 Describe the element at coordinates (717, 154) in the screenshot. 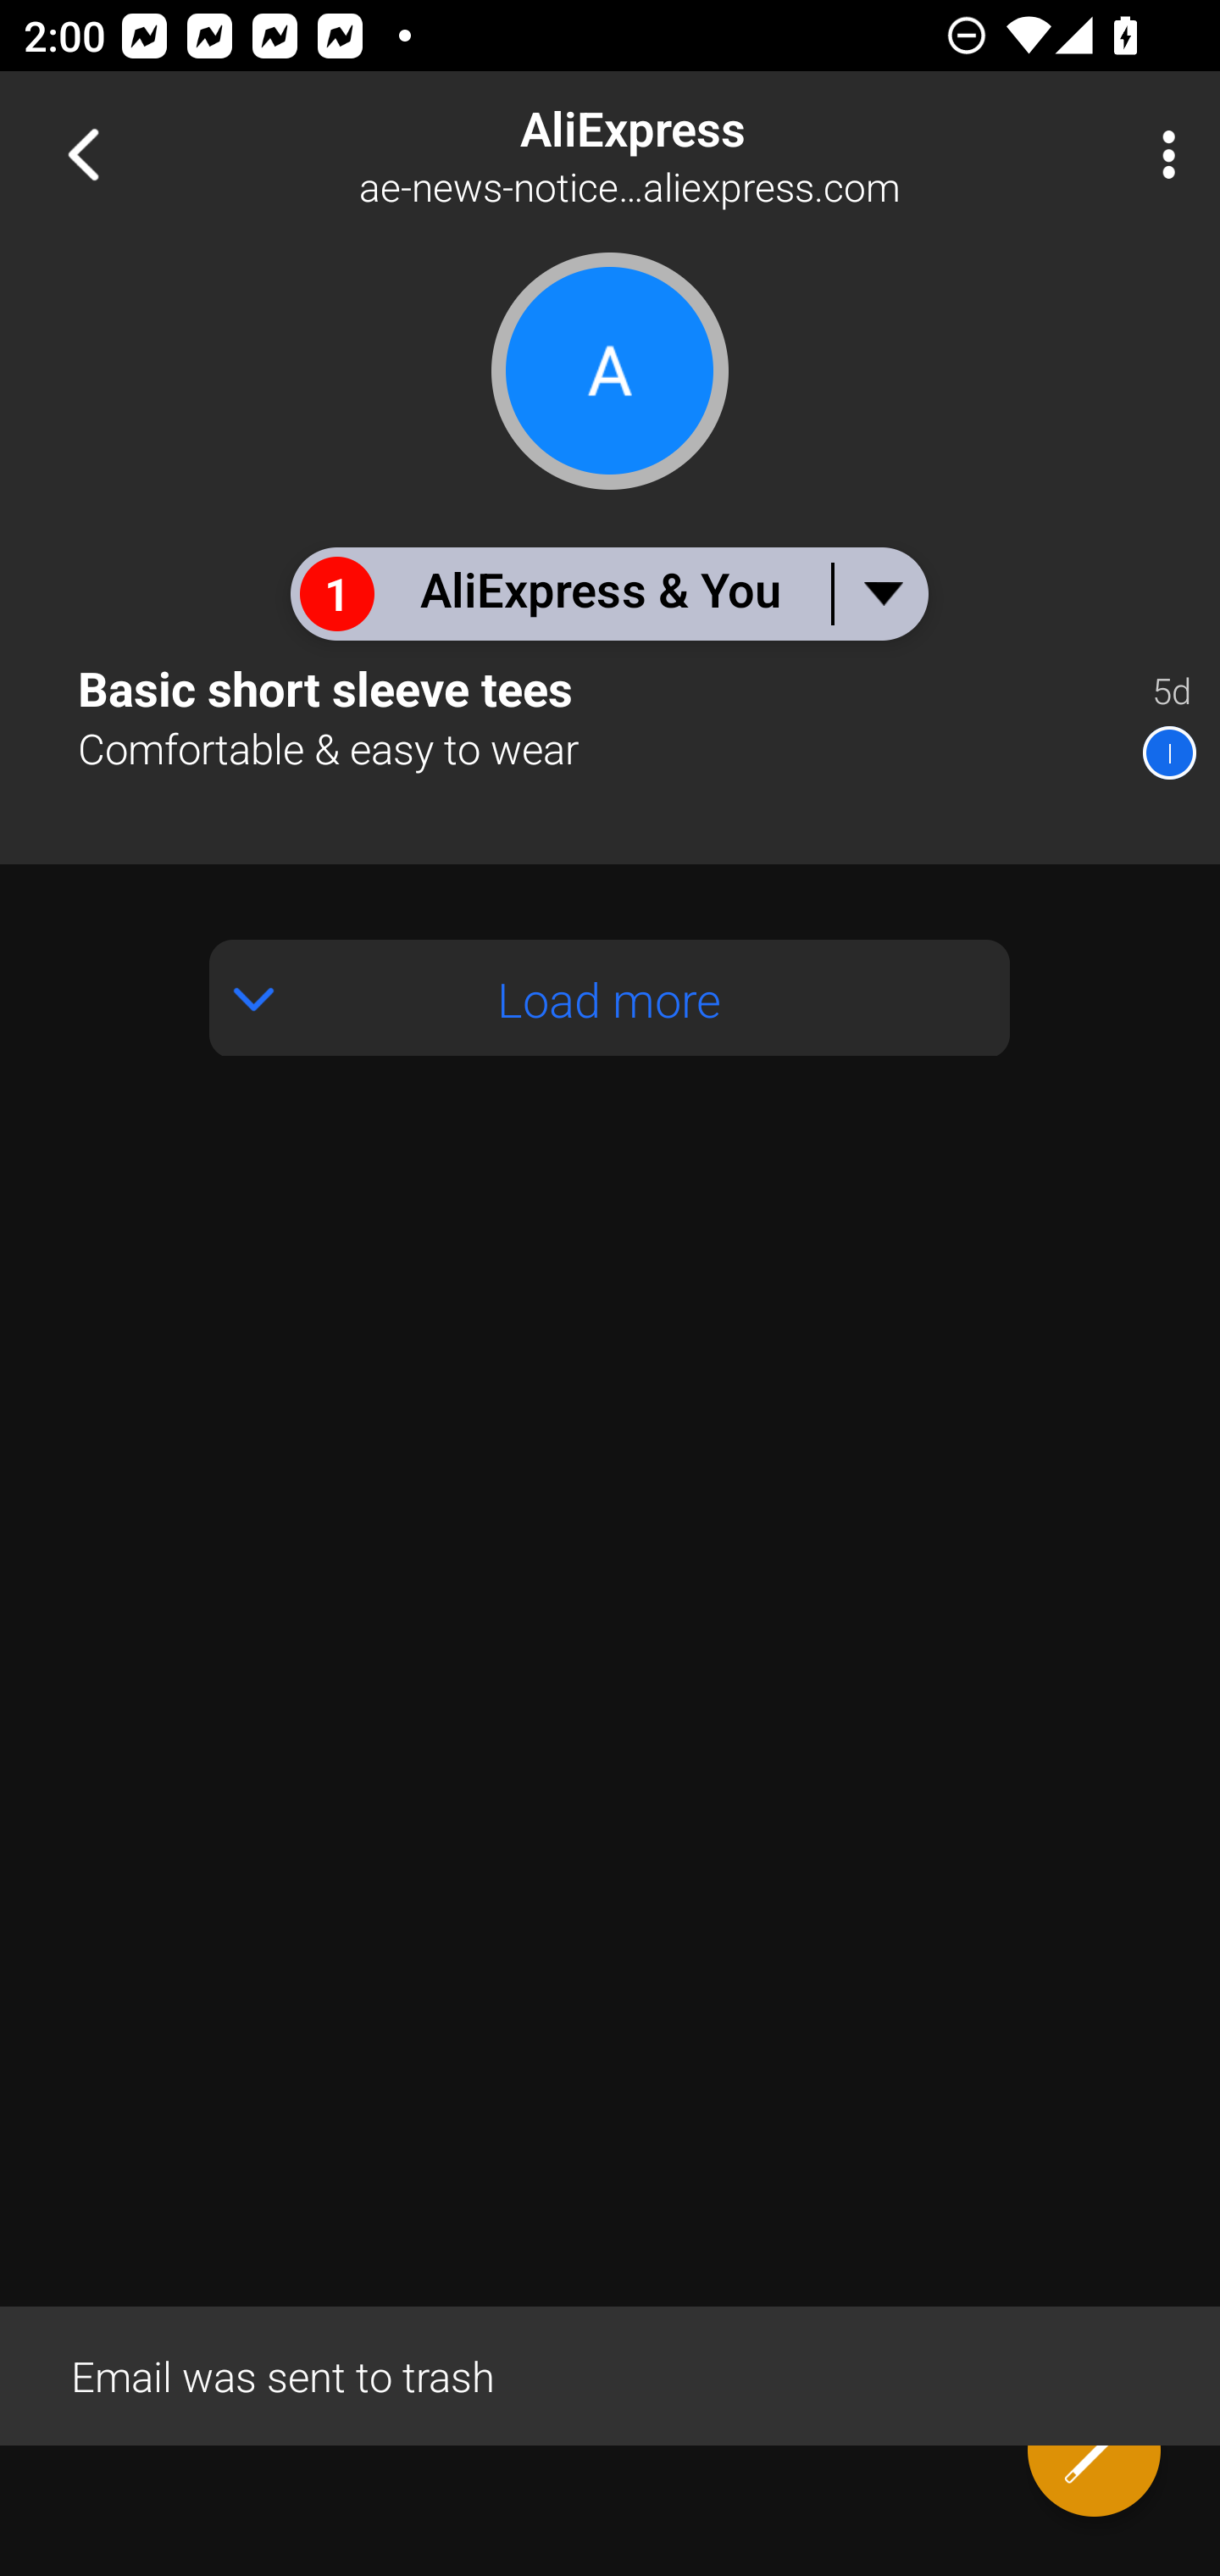

I see `AliExpress ae-news-notice03@mail.aliexpress.com` at that location.